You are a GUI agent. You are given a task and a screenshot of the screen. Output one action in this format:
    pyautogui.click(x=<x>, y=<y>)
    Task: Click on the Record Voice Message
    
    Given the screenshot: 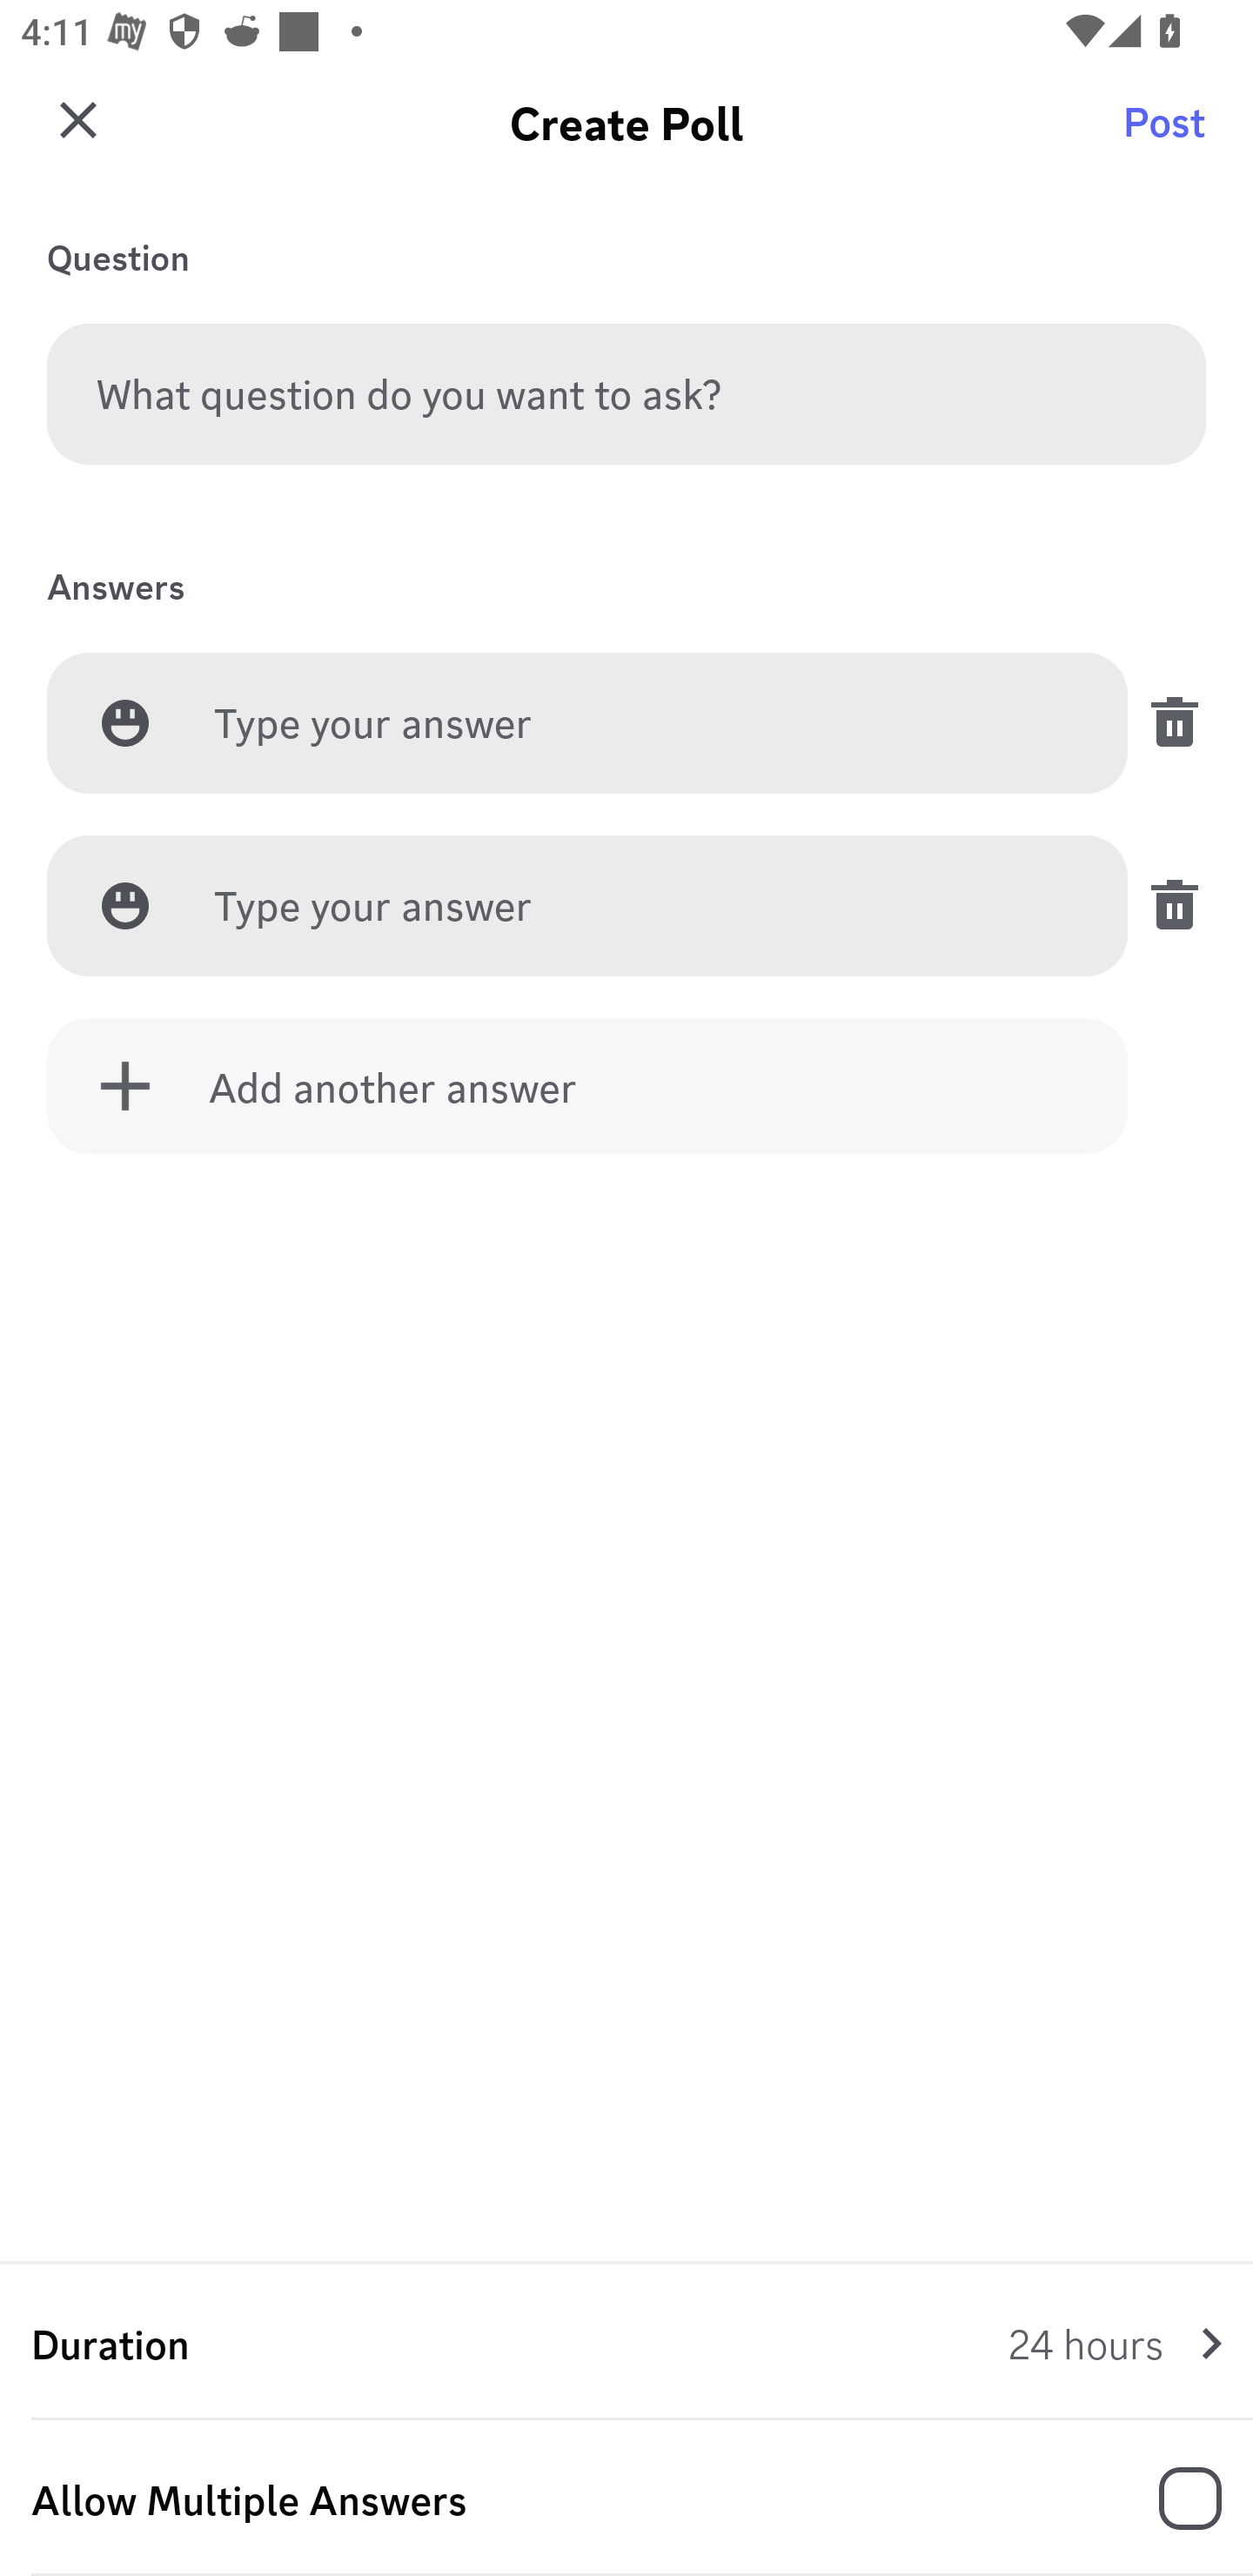 What is the action you would take?
    pyautogui.click(x=1169, y=2501)
    